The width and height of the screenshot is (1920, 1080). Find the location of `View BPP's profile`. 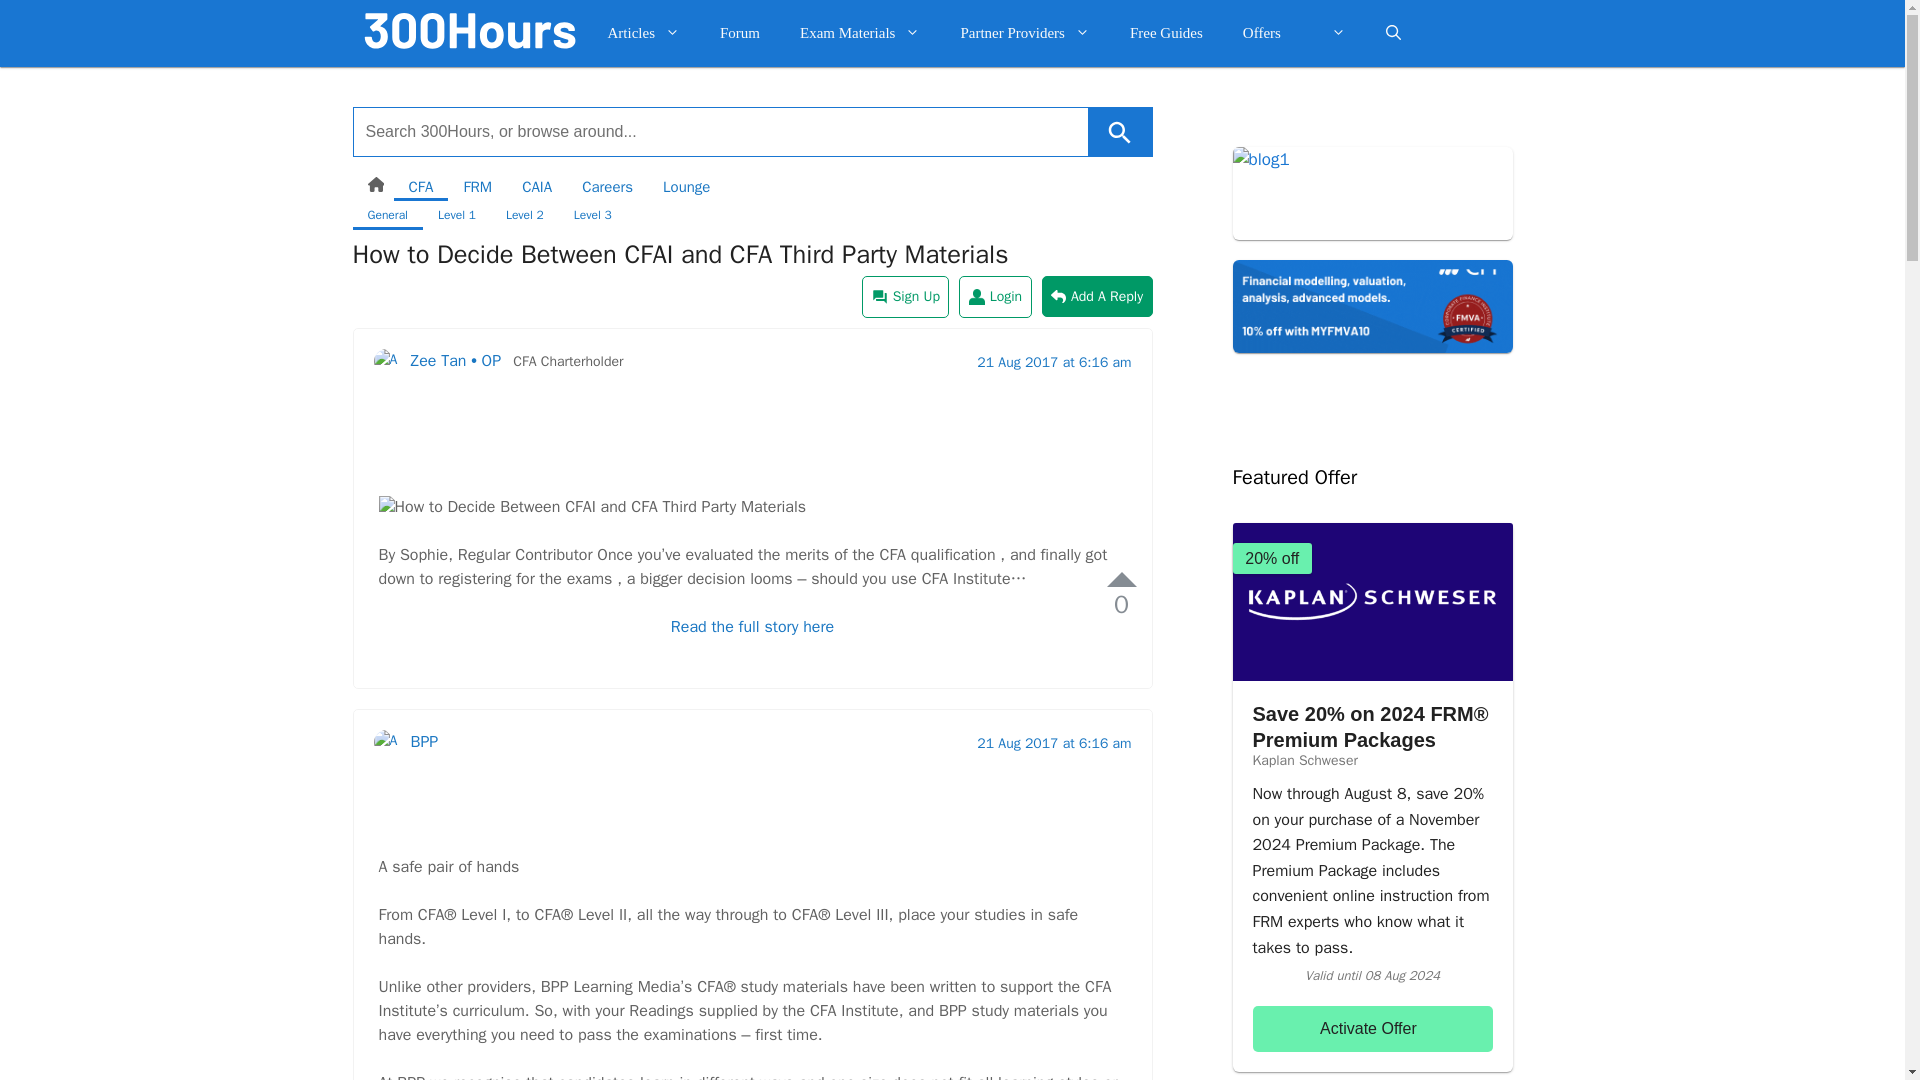

View BPP's profile is located at coordinates (412, 824).